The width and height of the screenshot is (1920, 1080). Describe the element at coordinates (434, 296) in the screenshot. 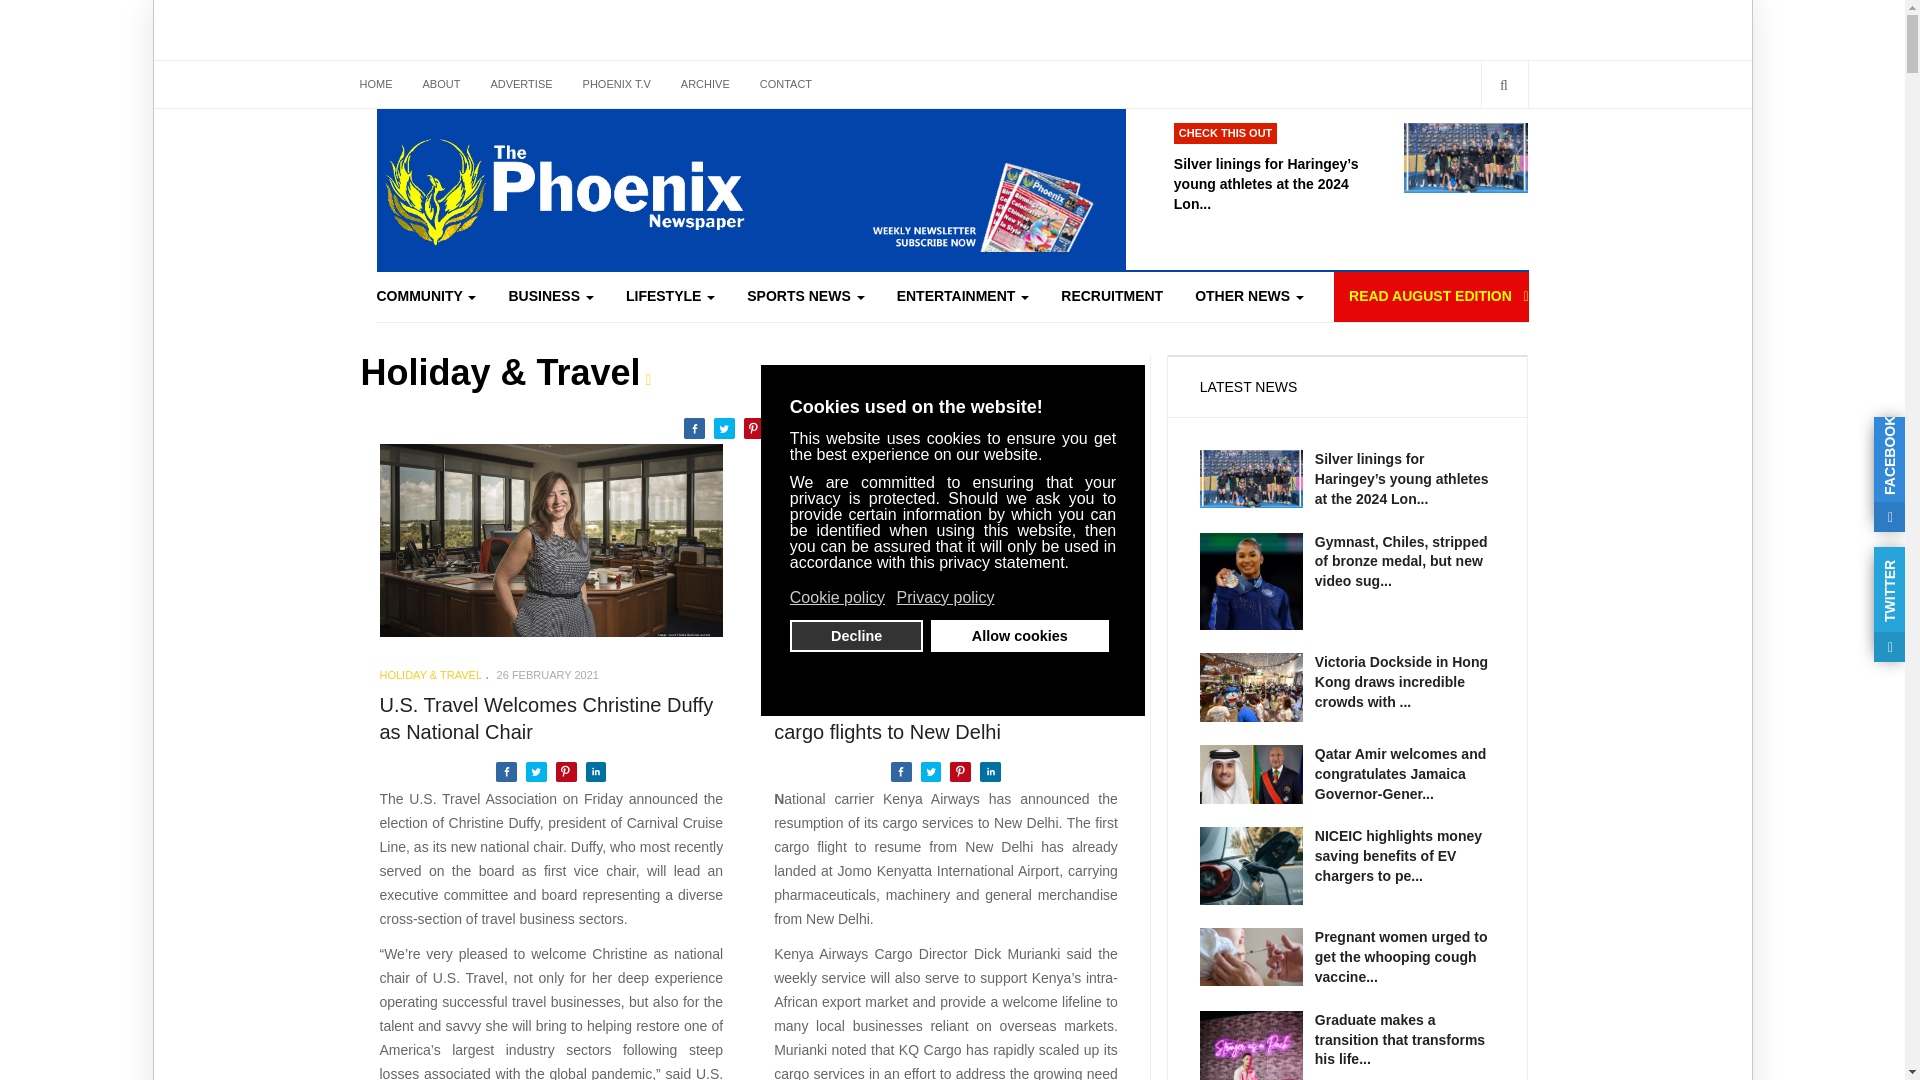

I see `COMMUNITY` at that location.